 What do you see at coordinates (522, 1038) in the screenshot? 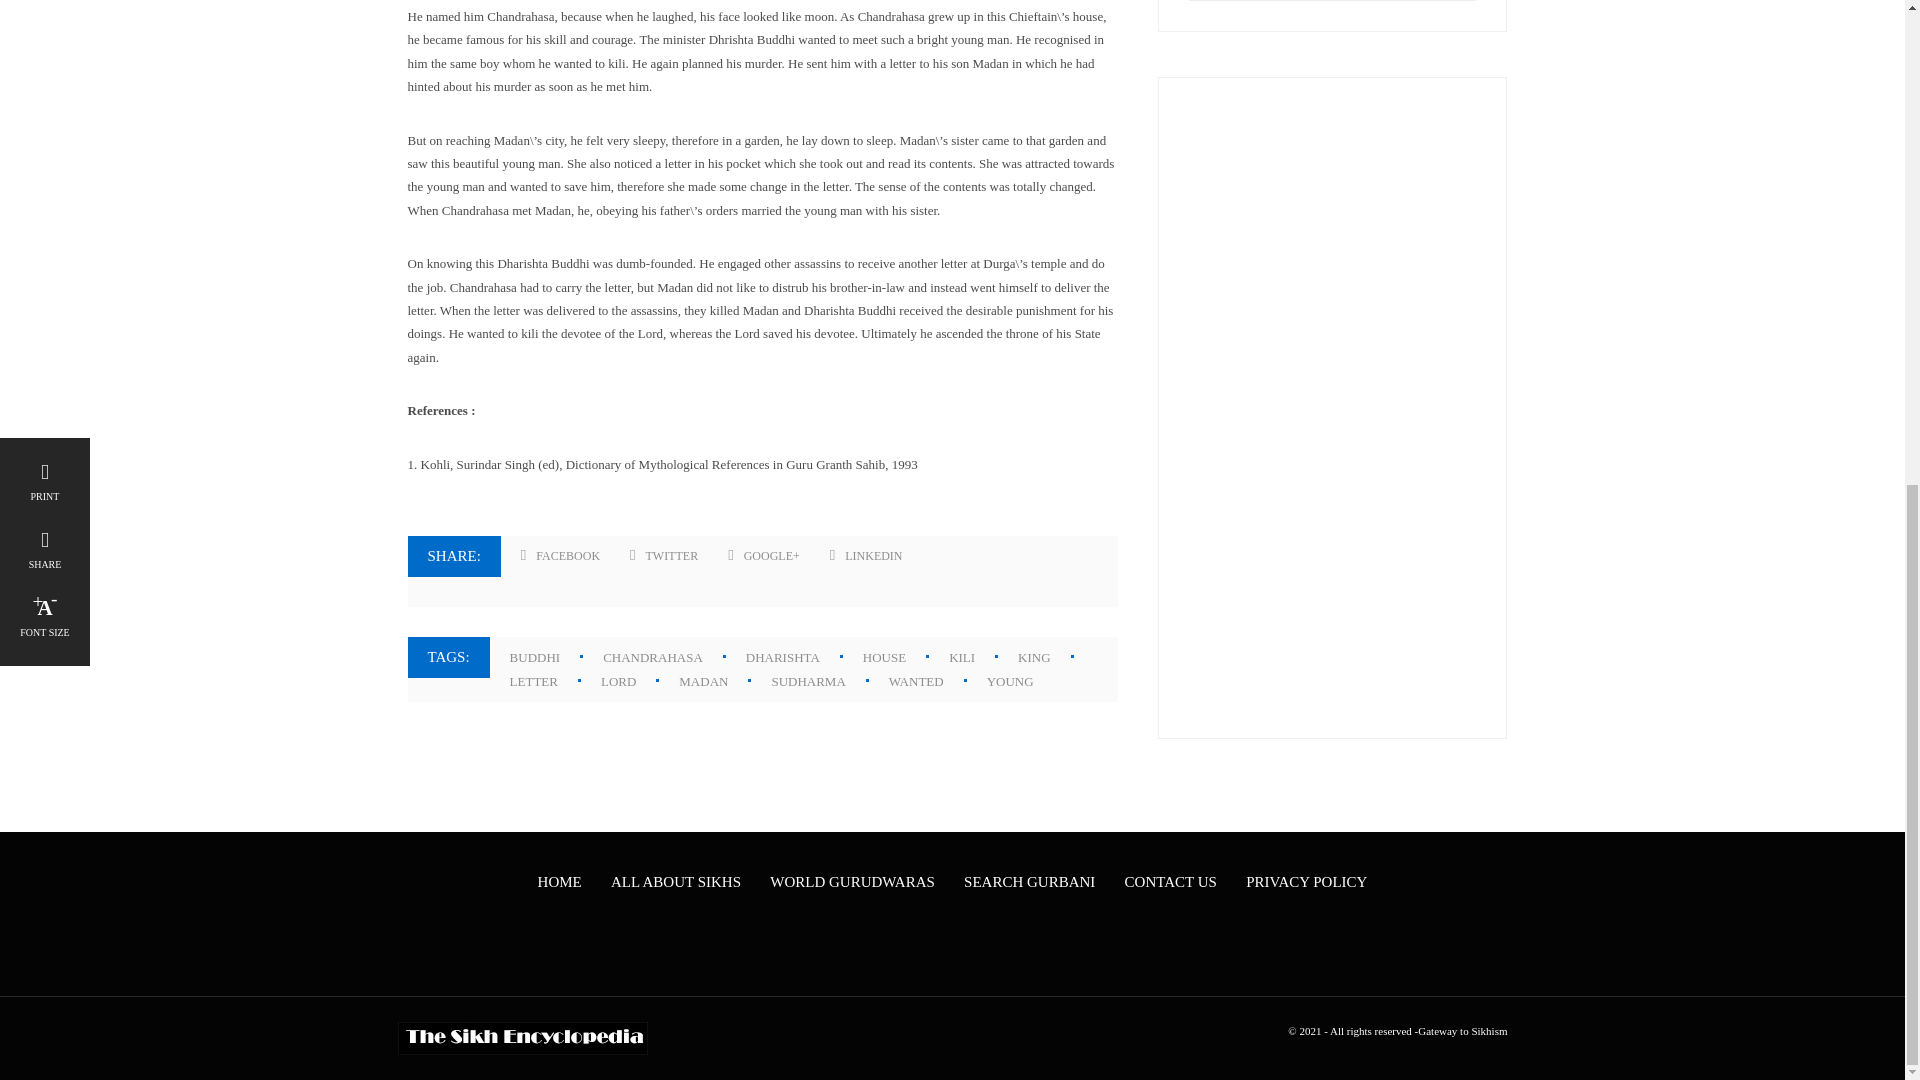
I see `The Sikh Encyclopedia` at bounding box center [522, 1038].